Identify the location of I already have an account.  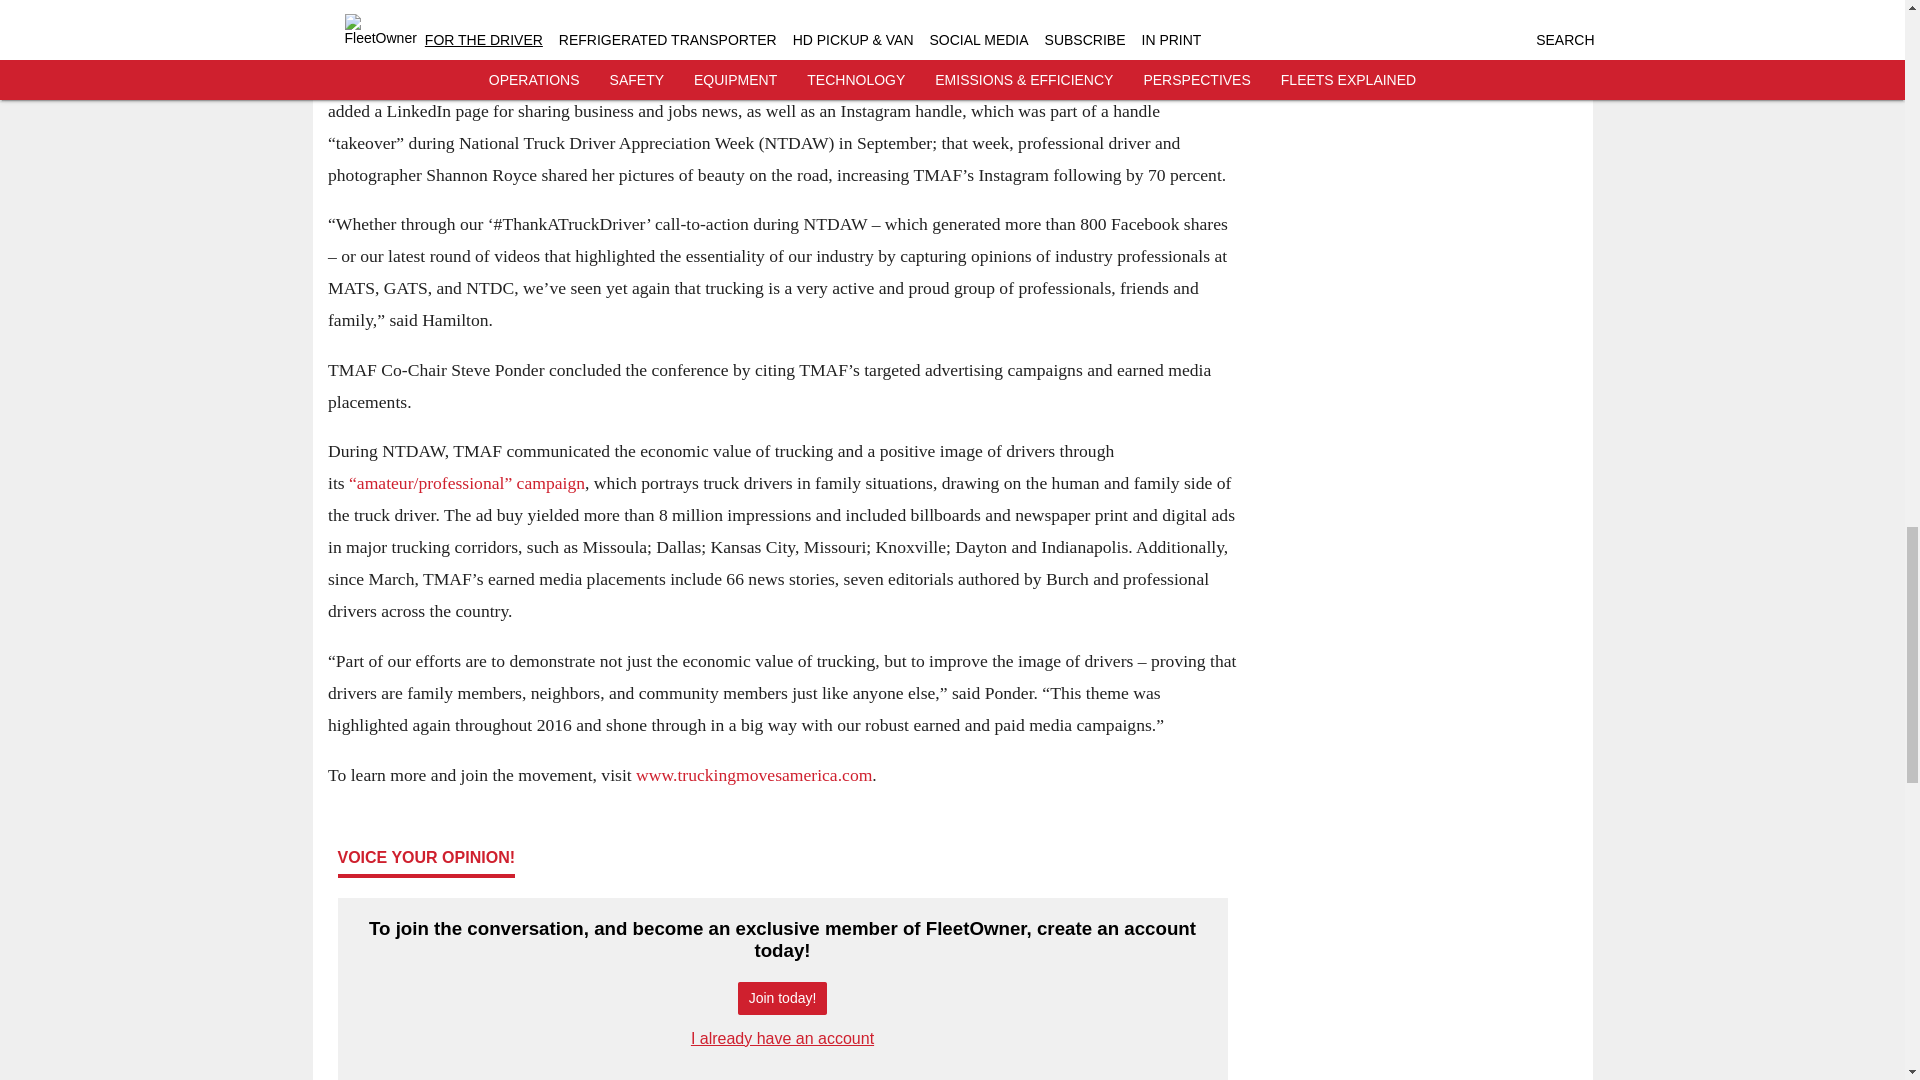
(782, 1038).